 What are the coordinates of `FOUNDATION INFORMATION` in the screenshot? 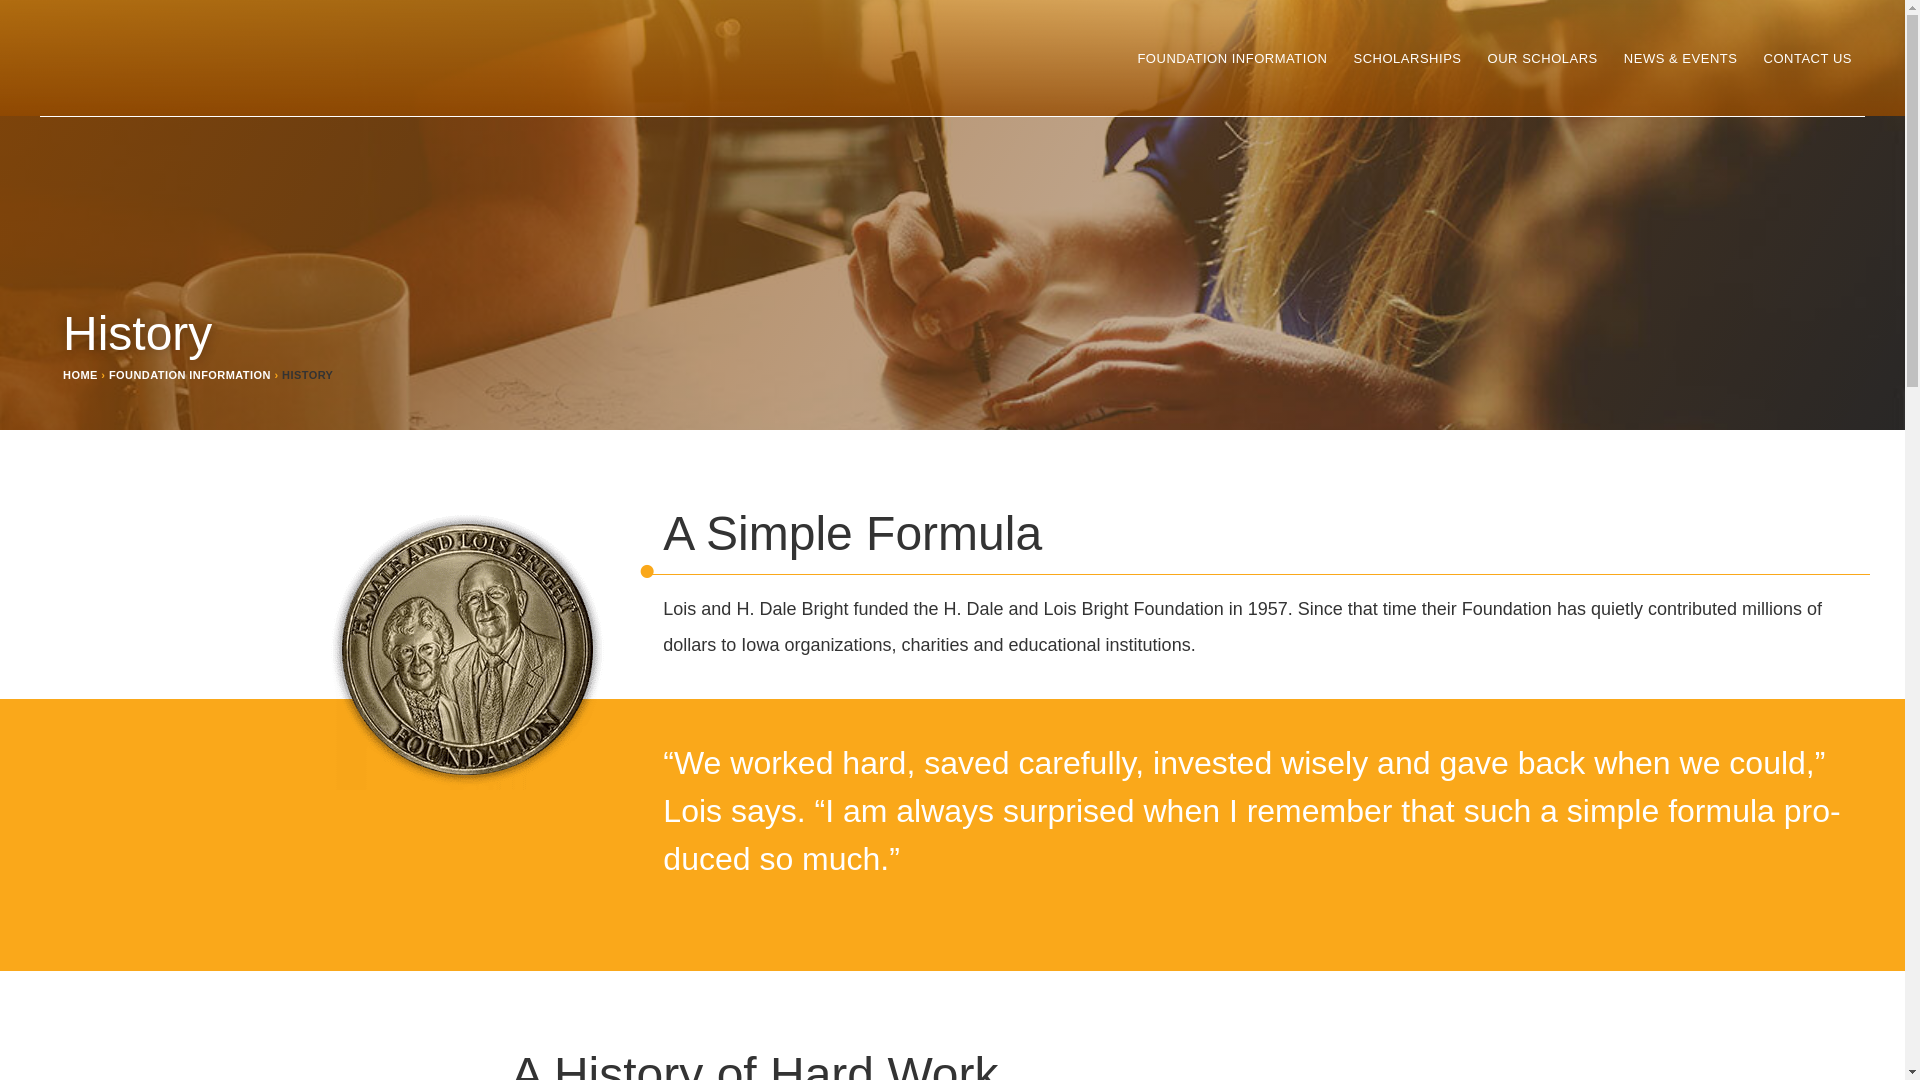 It's located at (190, 375).